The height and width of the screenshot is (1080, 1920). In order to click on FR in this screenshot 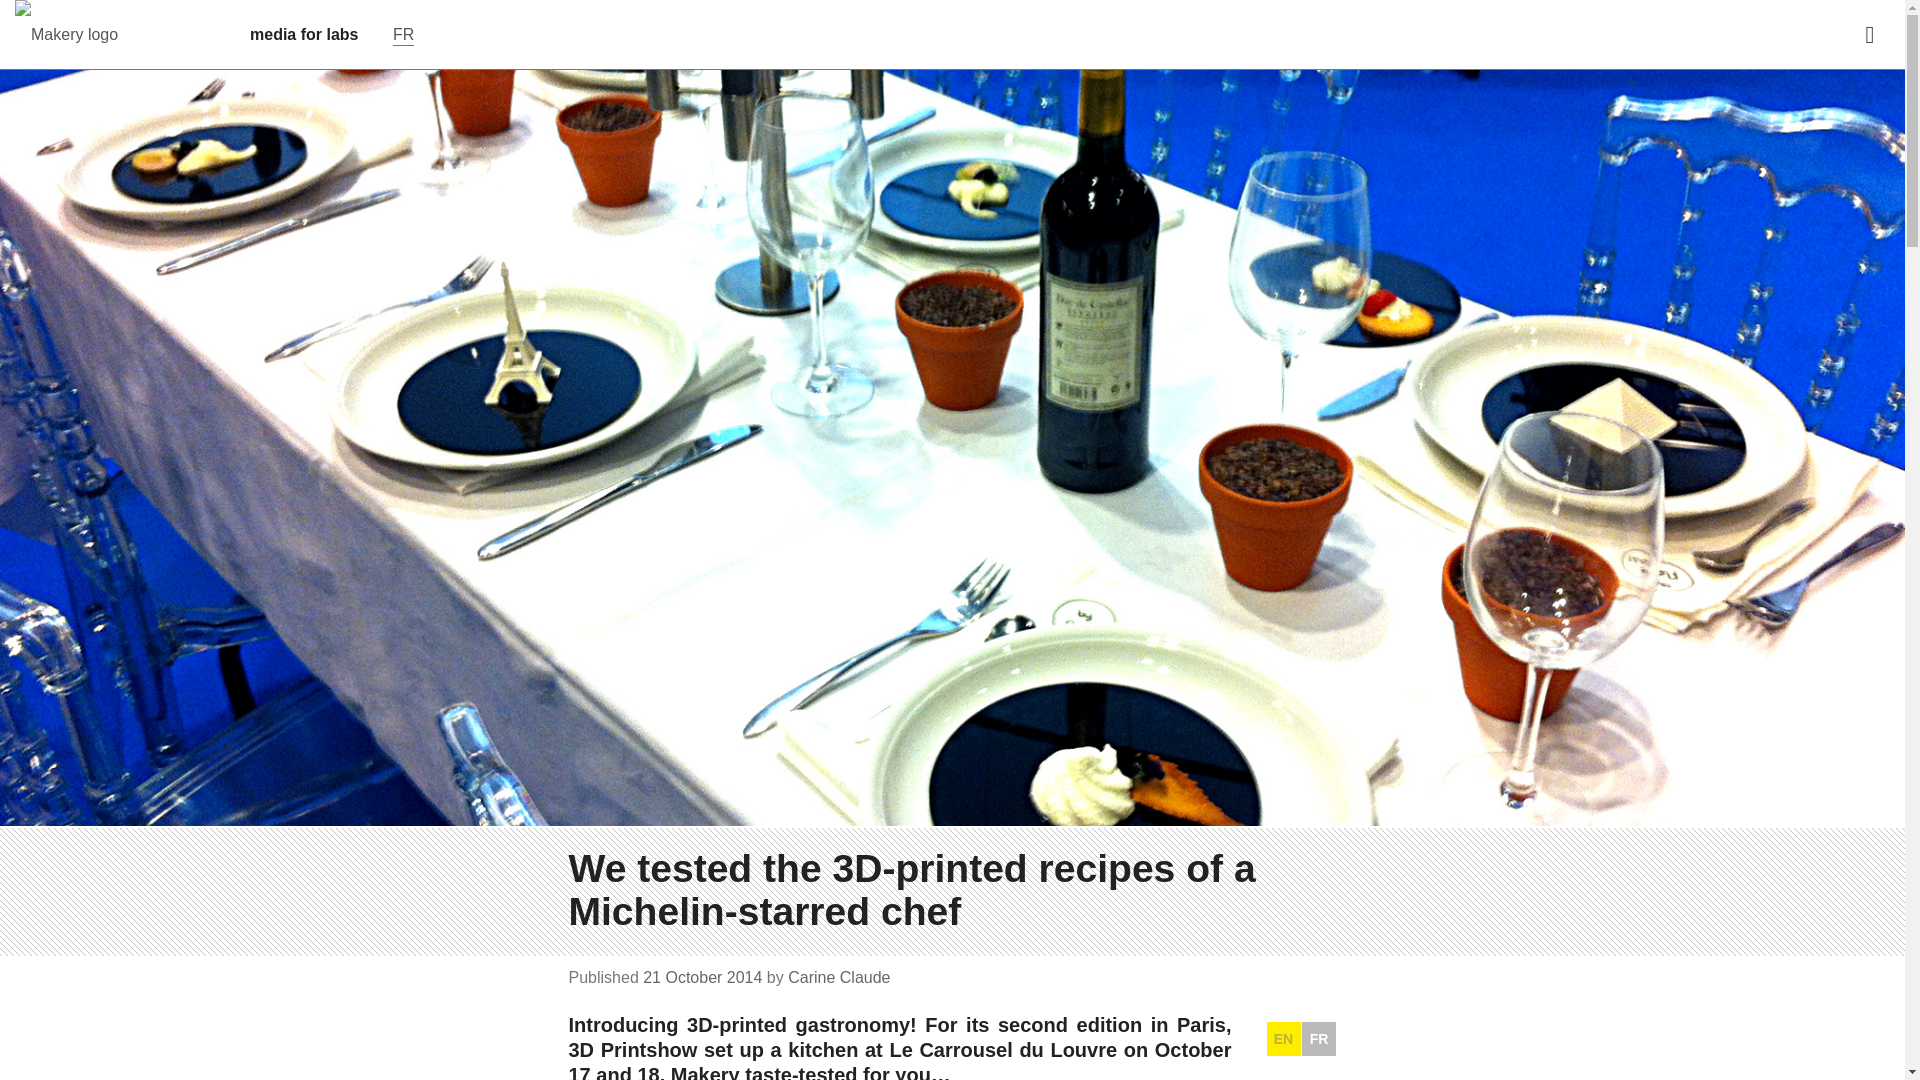, I will do `click(1318, 1038)`.